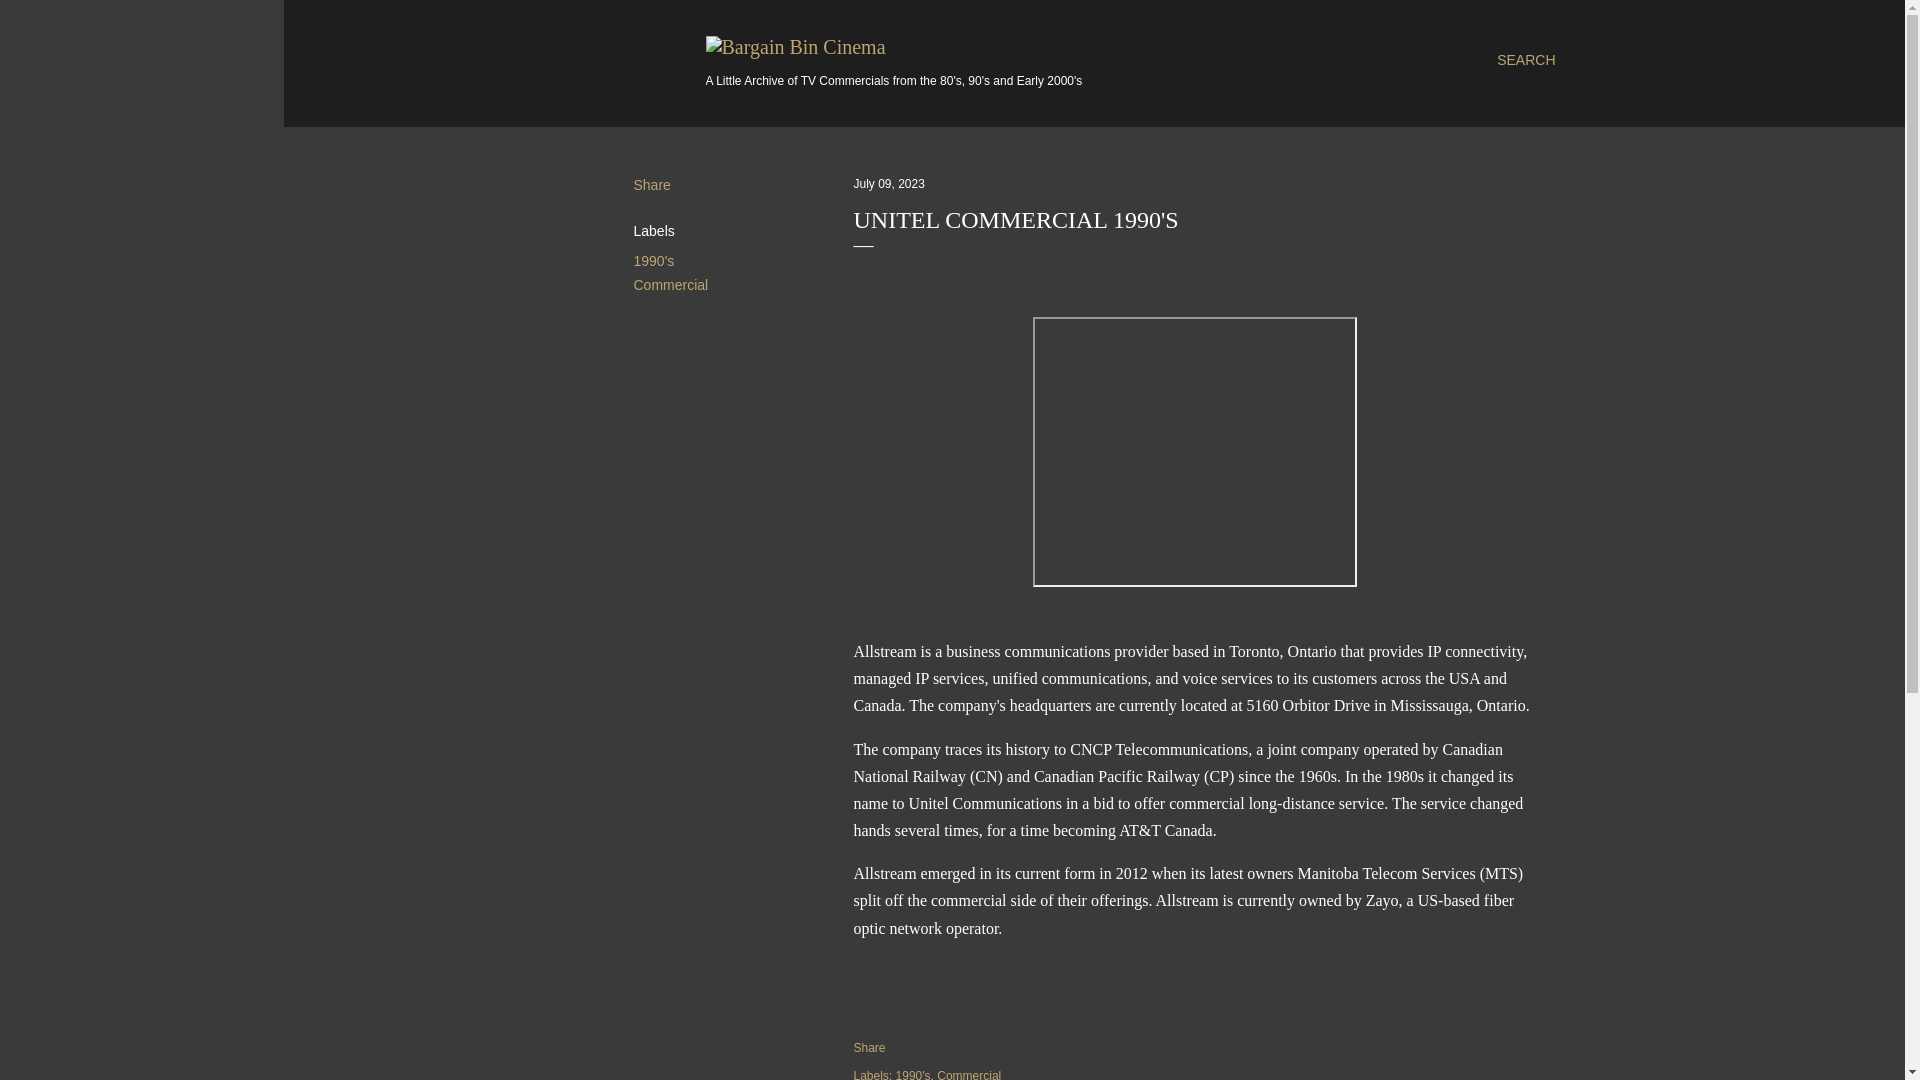  I want to click on SEARCH, so click(1526, 60).